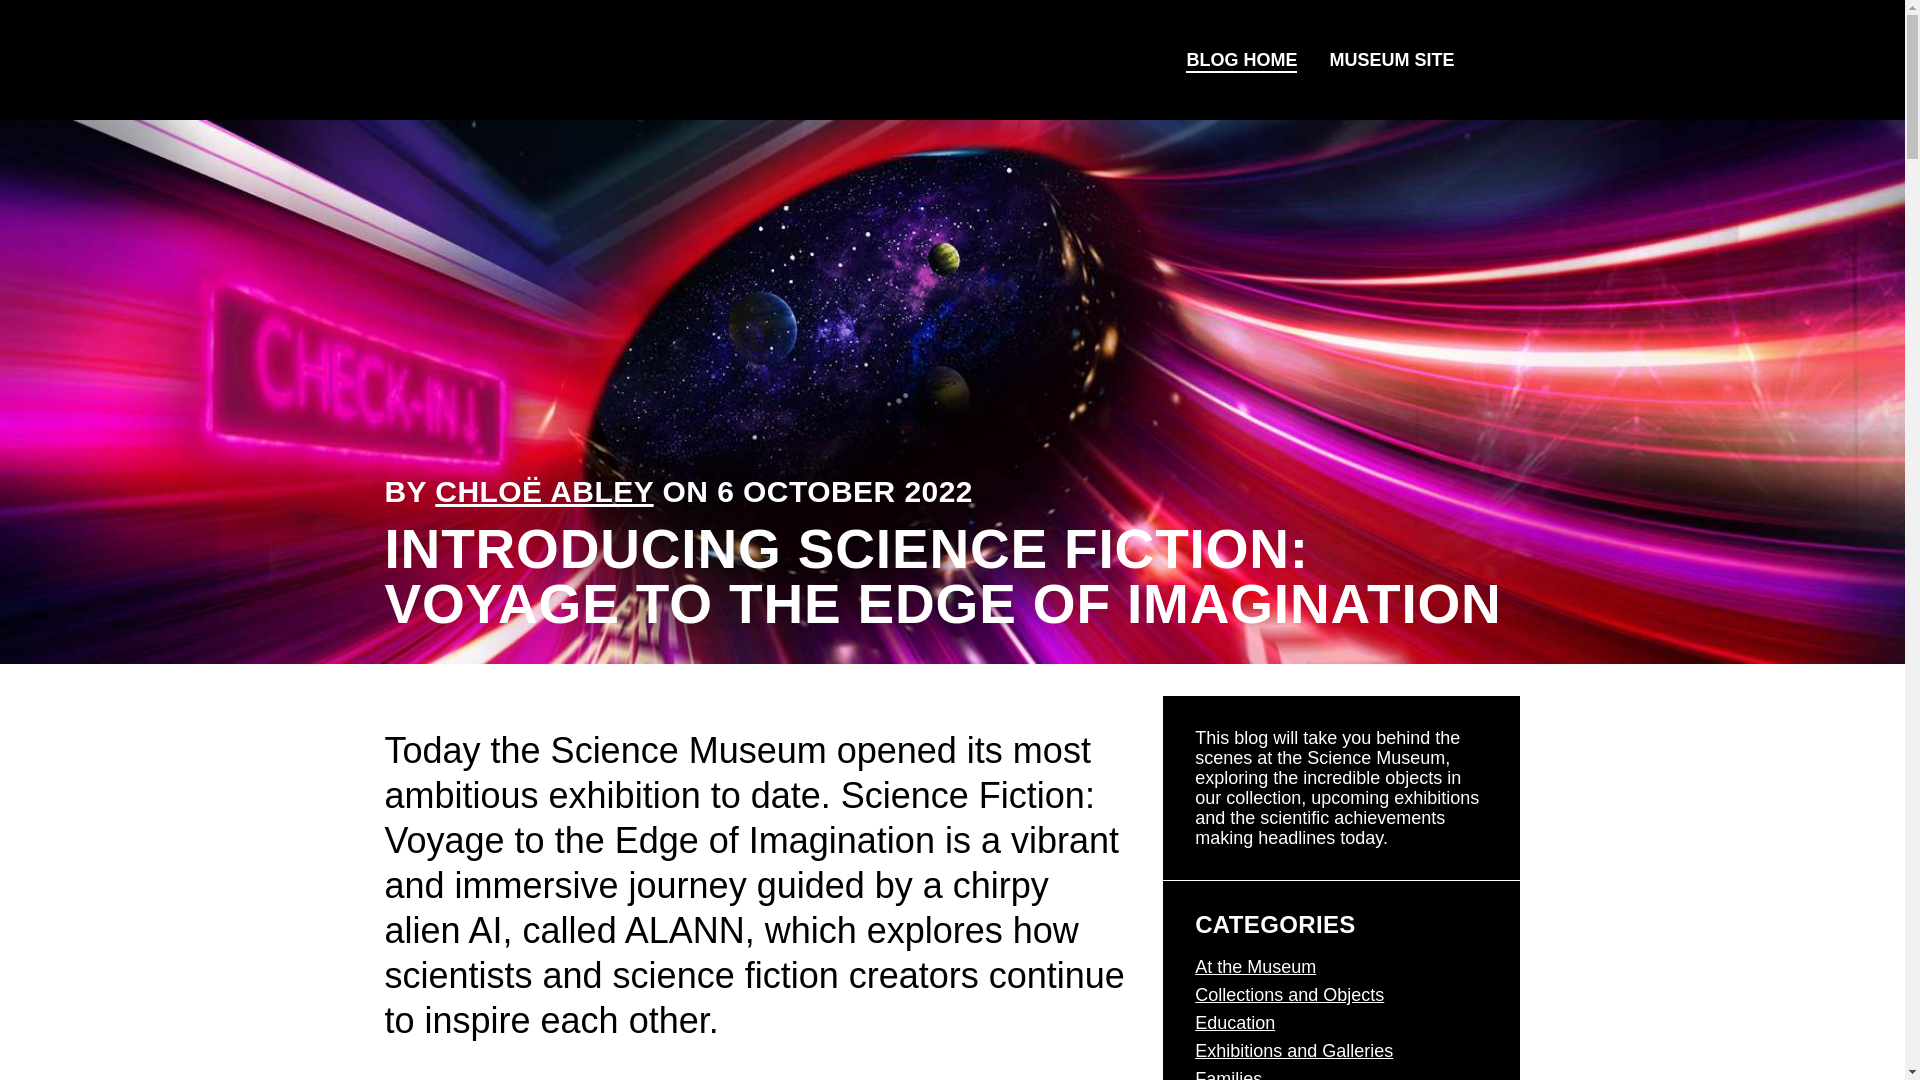 The width and height of the screenshot is (1920, 1080). What do you see at coordinates (1228, 1074) in the screenshot?
I see `Families` at bounding box center [1228, 1074].